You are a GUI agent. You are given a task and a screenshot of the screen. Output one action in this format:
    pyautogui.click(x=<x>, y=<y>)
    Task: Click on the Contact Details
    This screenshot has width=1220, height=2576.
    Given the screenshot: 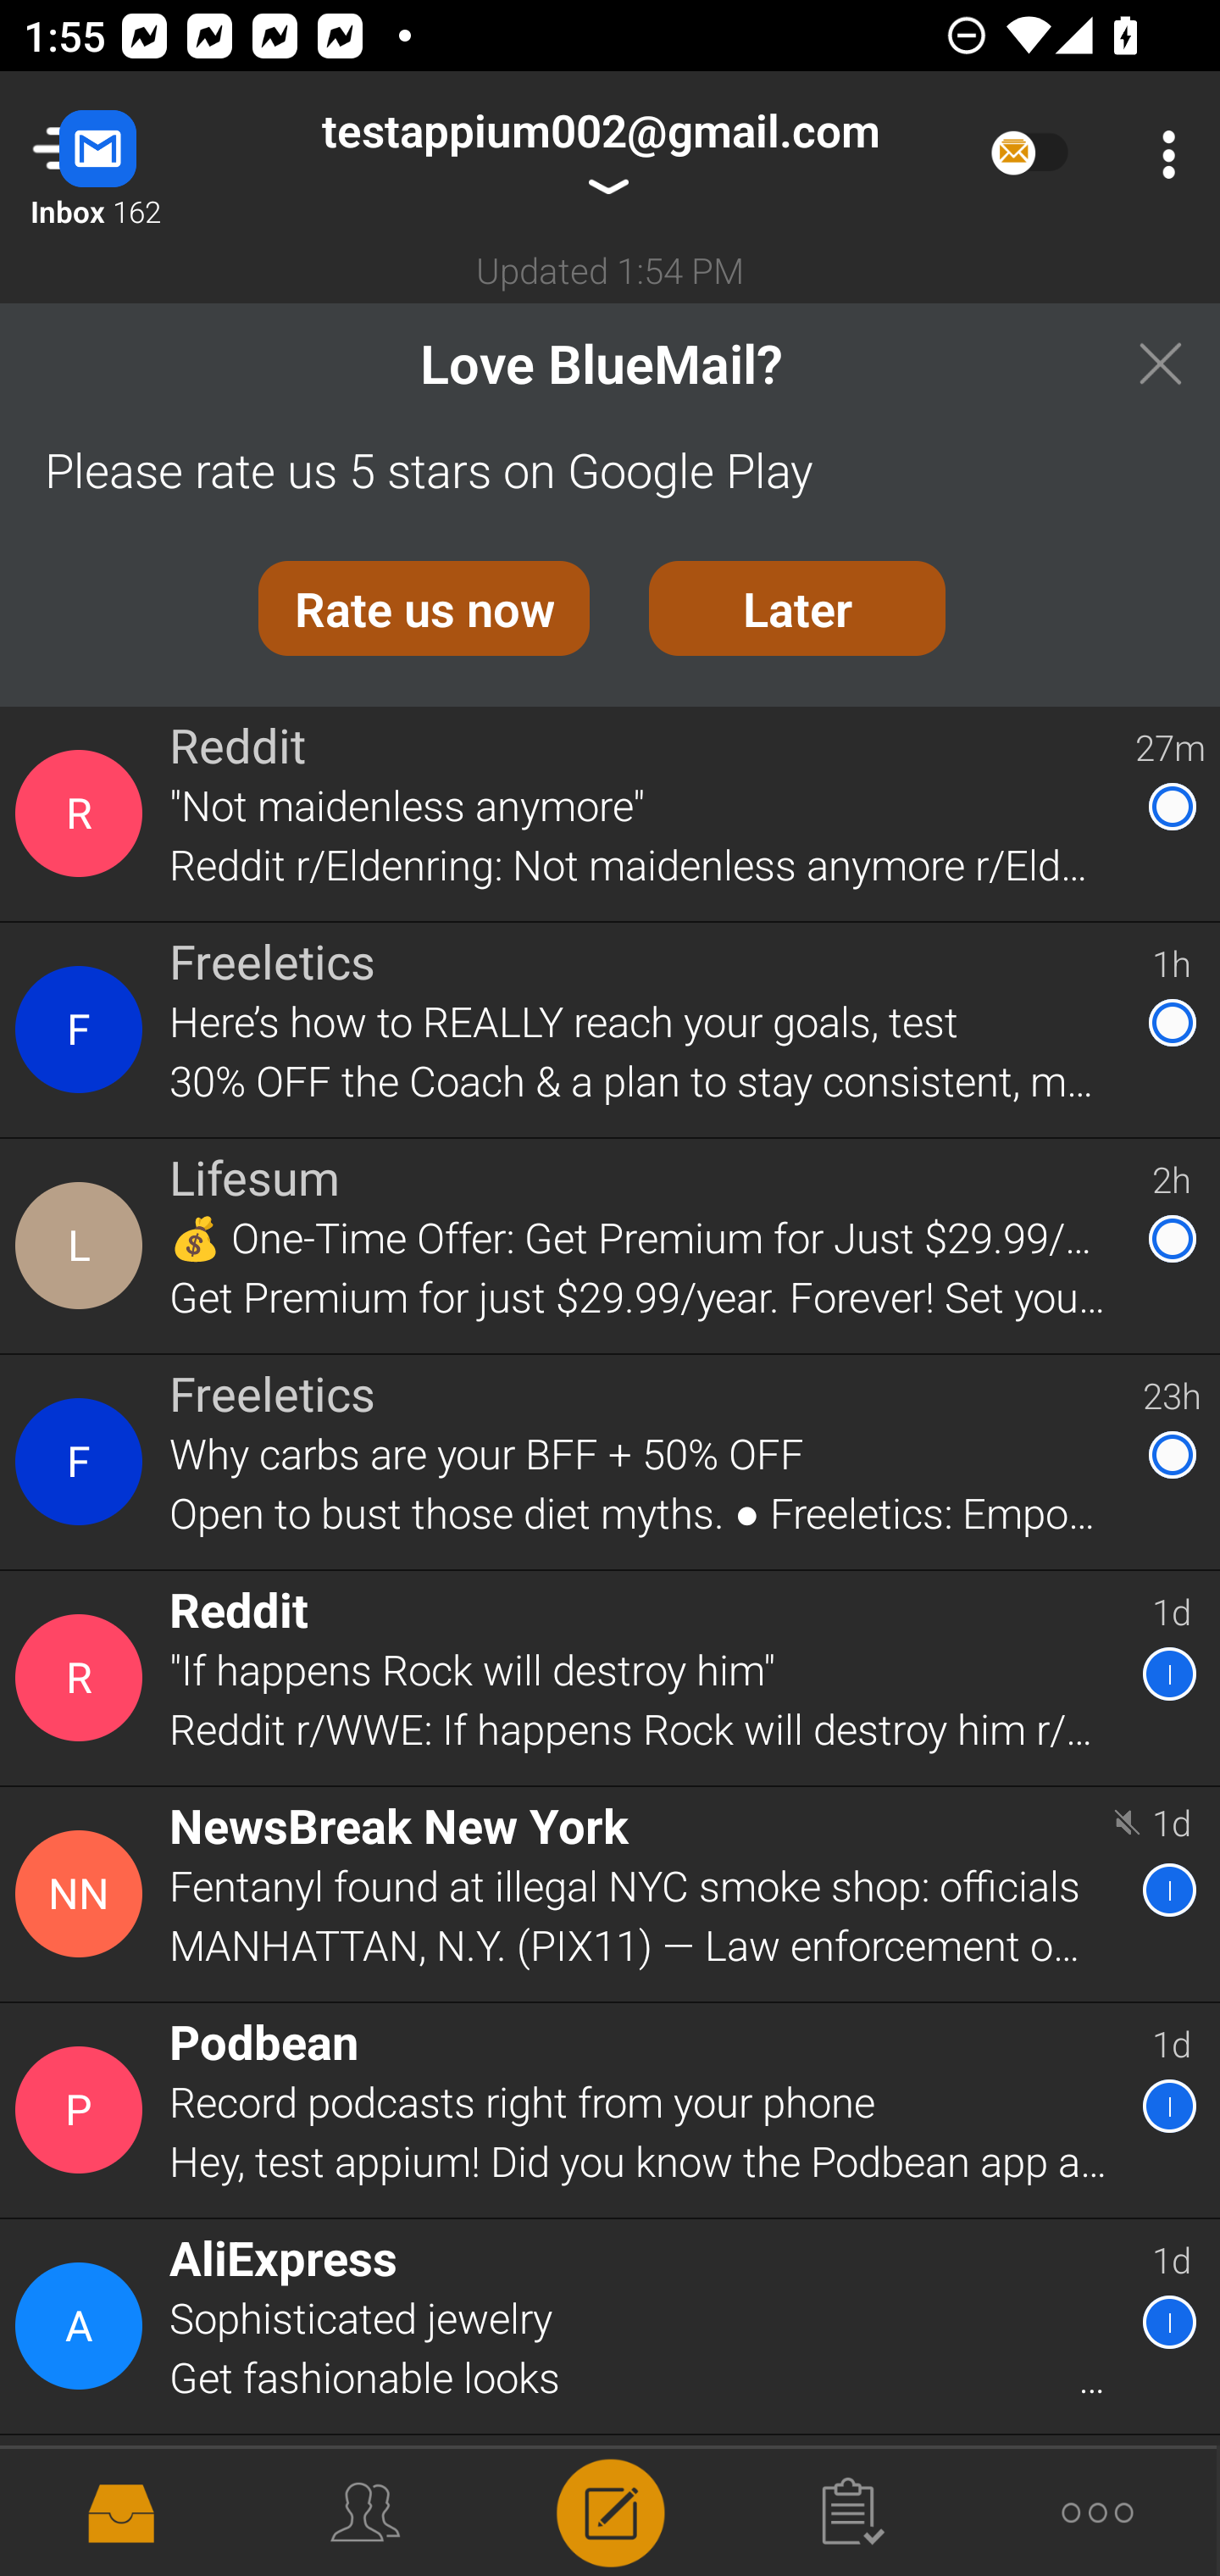 What is the action you would take?
    pyautogui.click(x=83, y=1029)
    